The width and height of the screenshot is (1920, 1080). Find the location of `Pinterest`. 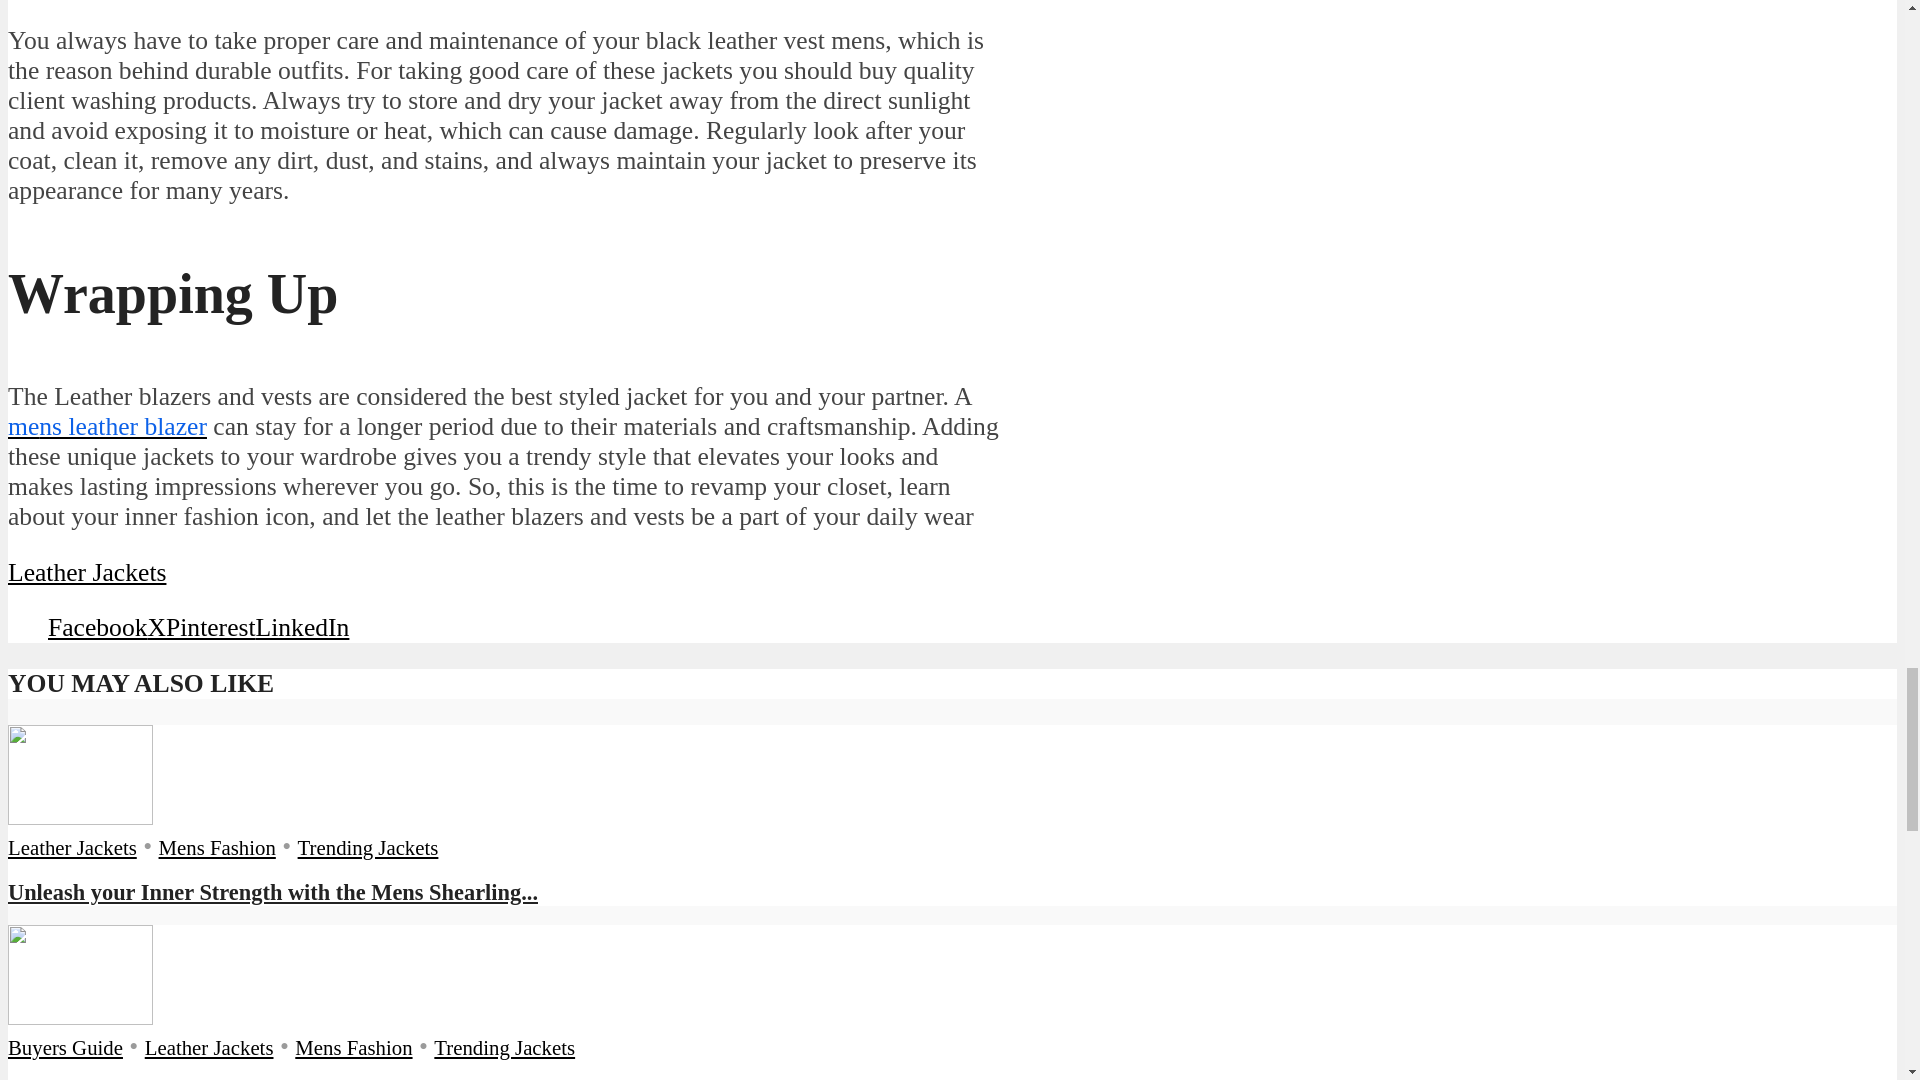

Pinterest is located at coordinates (210, 627).